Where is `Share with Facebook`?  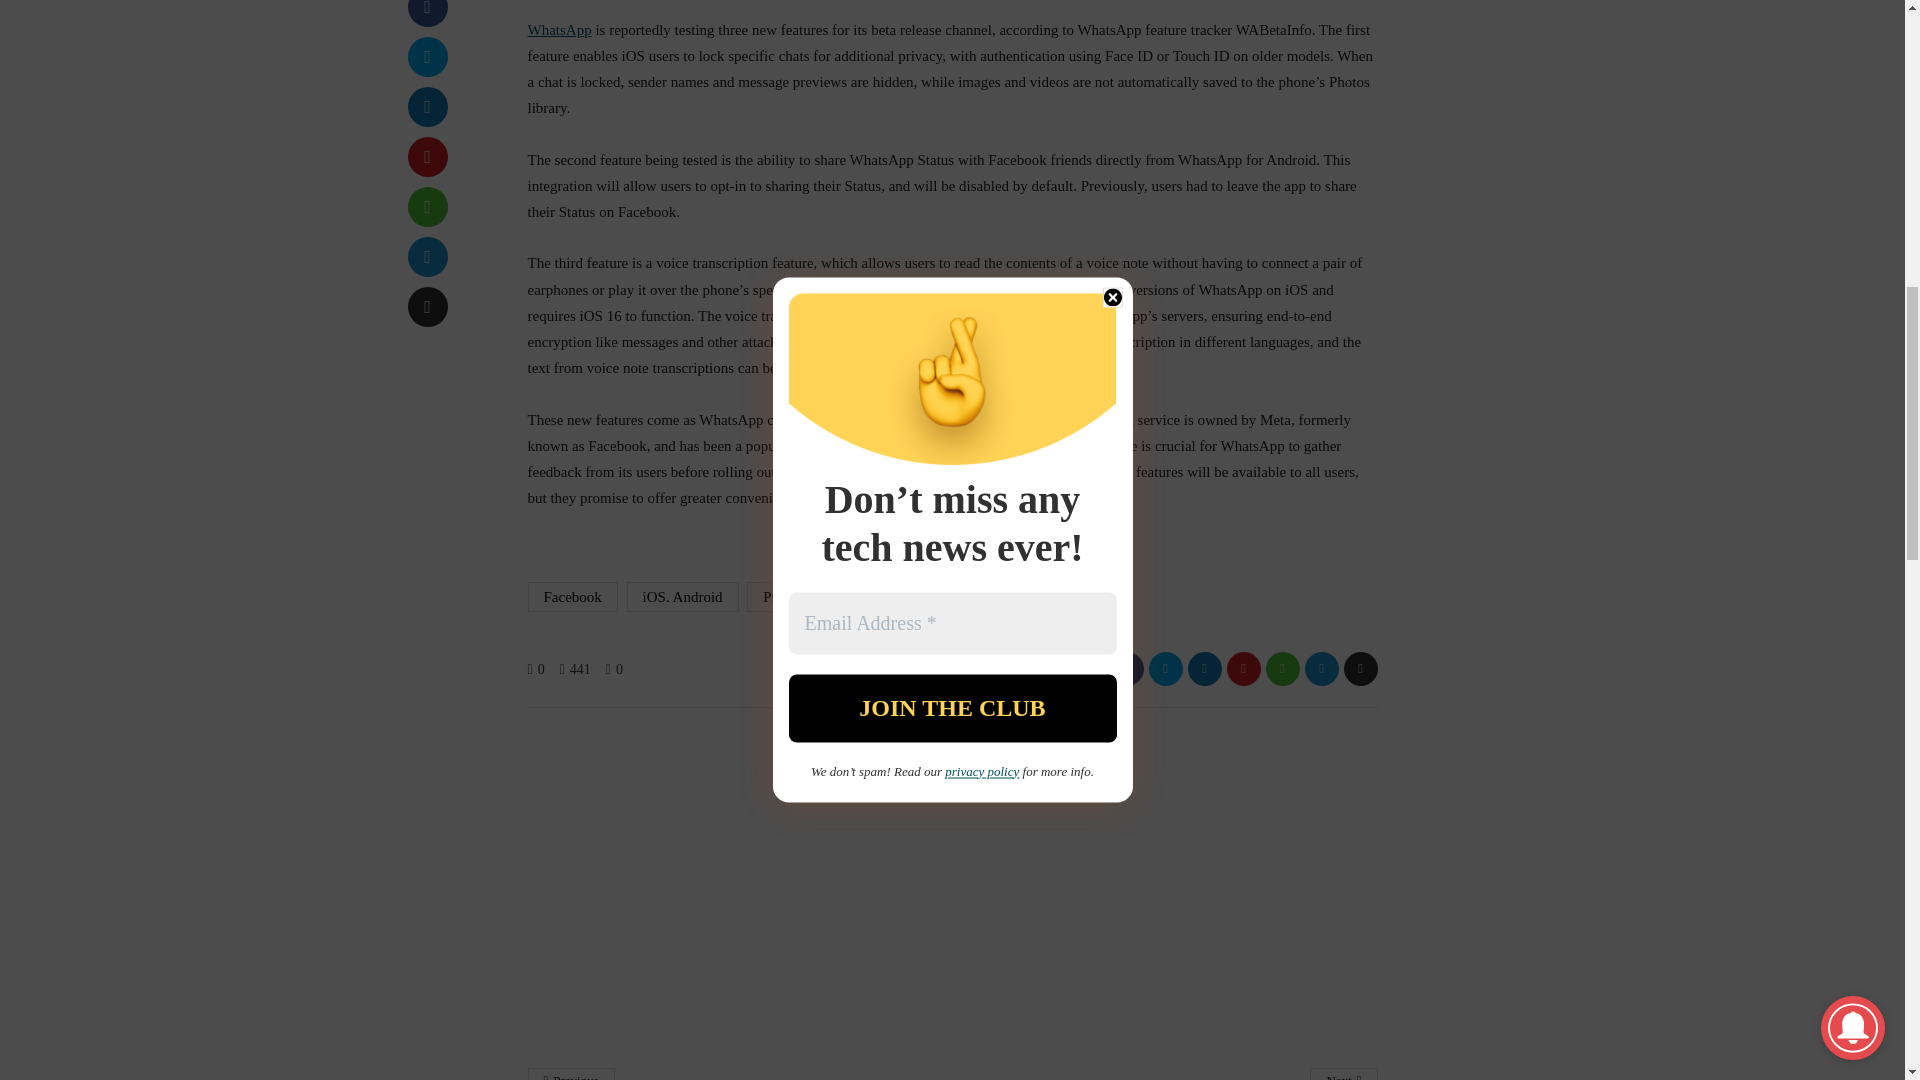
Share with Facebook is located at coordinates (427, 14).